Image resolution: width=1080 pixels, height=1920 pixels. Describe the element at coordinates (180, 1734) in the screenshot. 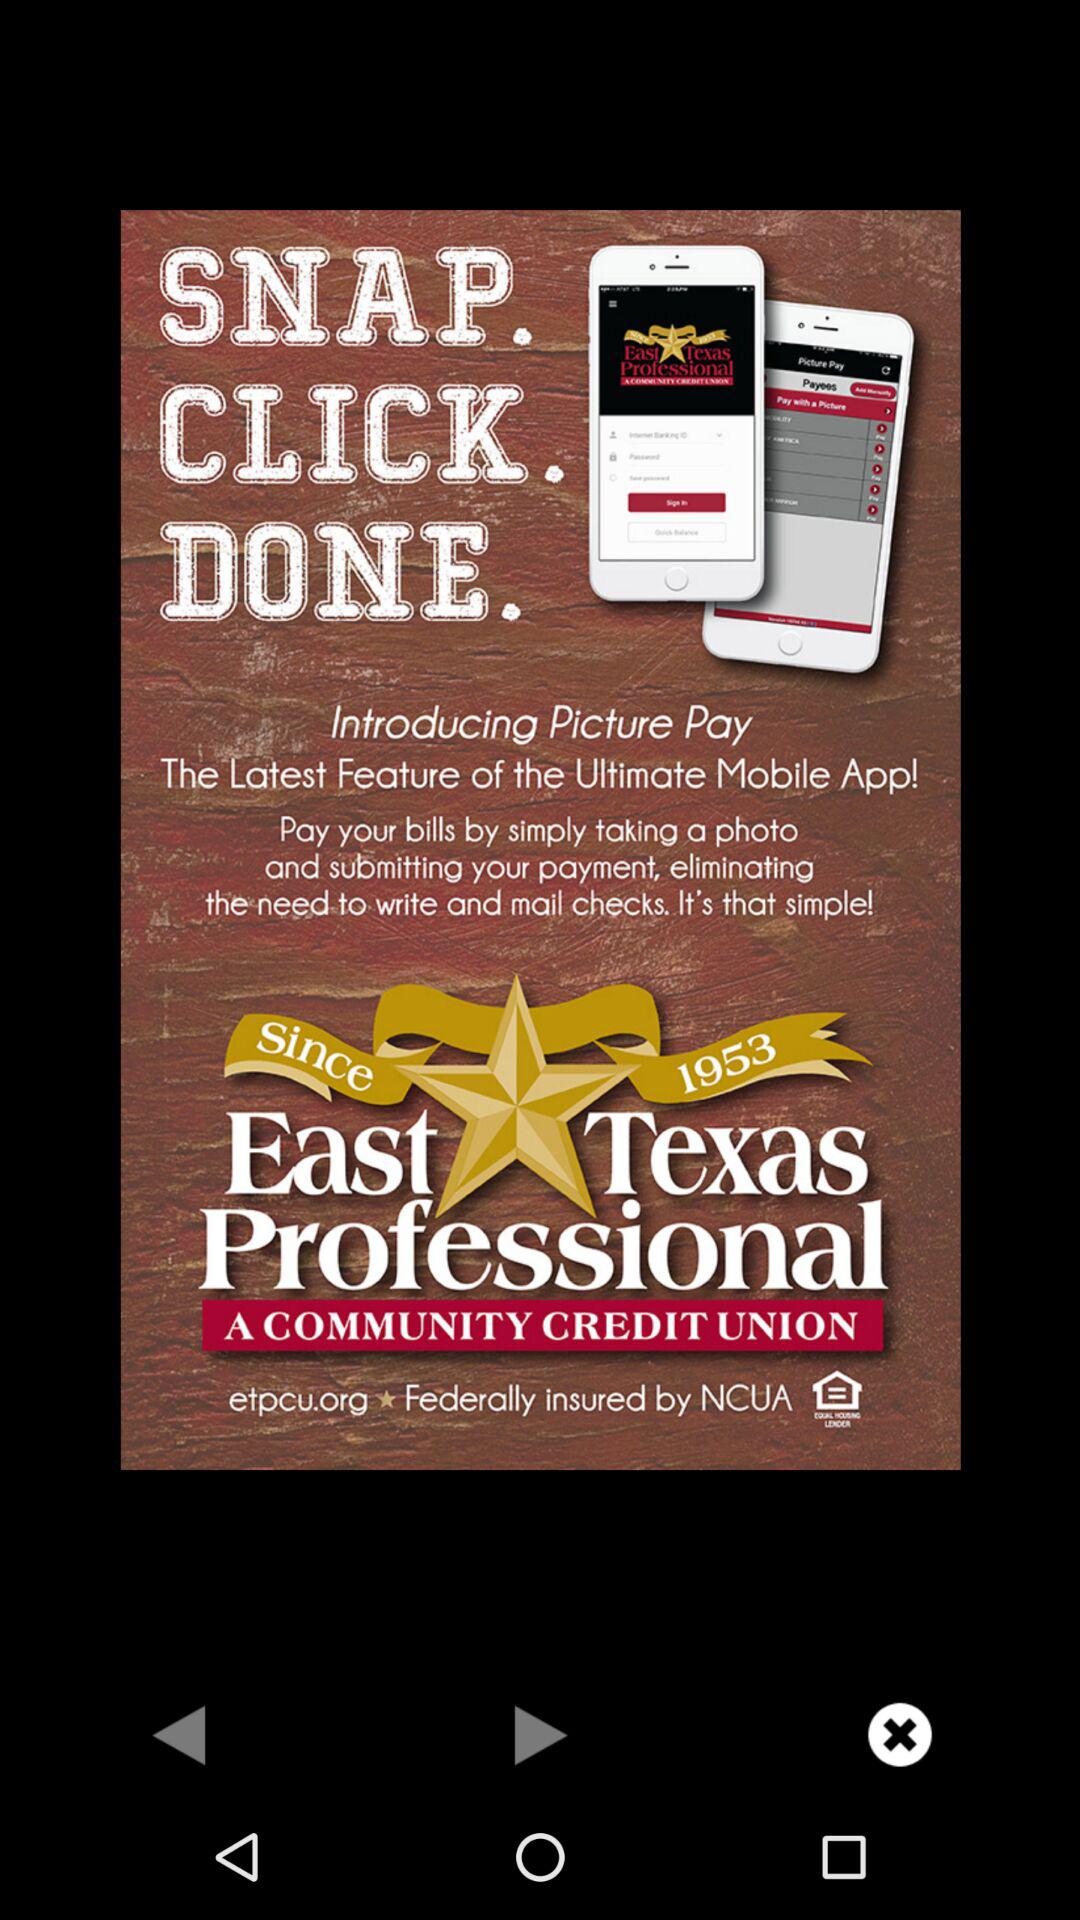

I see `previous` at that location.